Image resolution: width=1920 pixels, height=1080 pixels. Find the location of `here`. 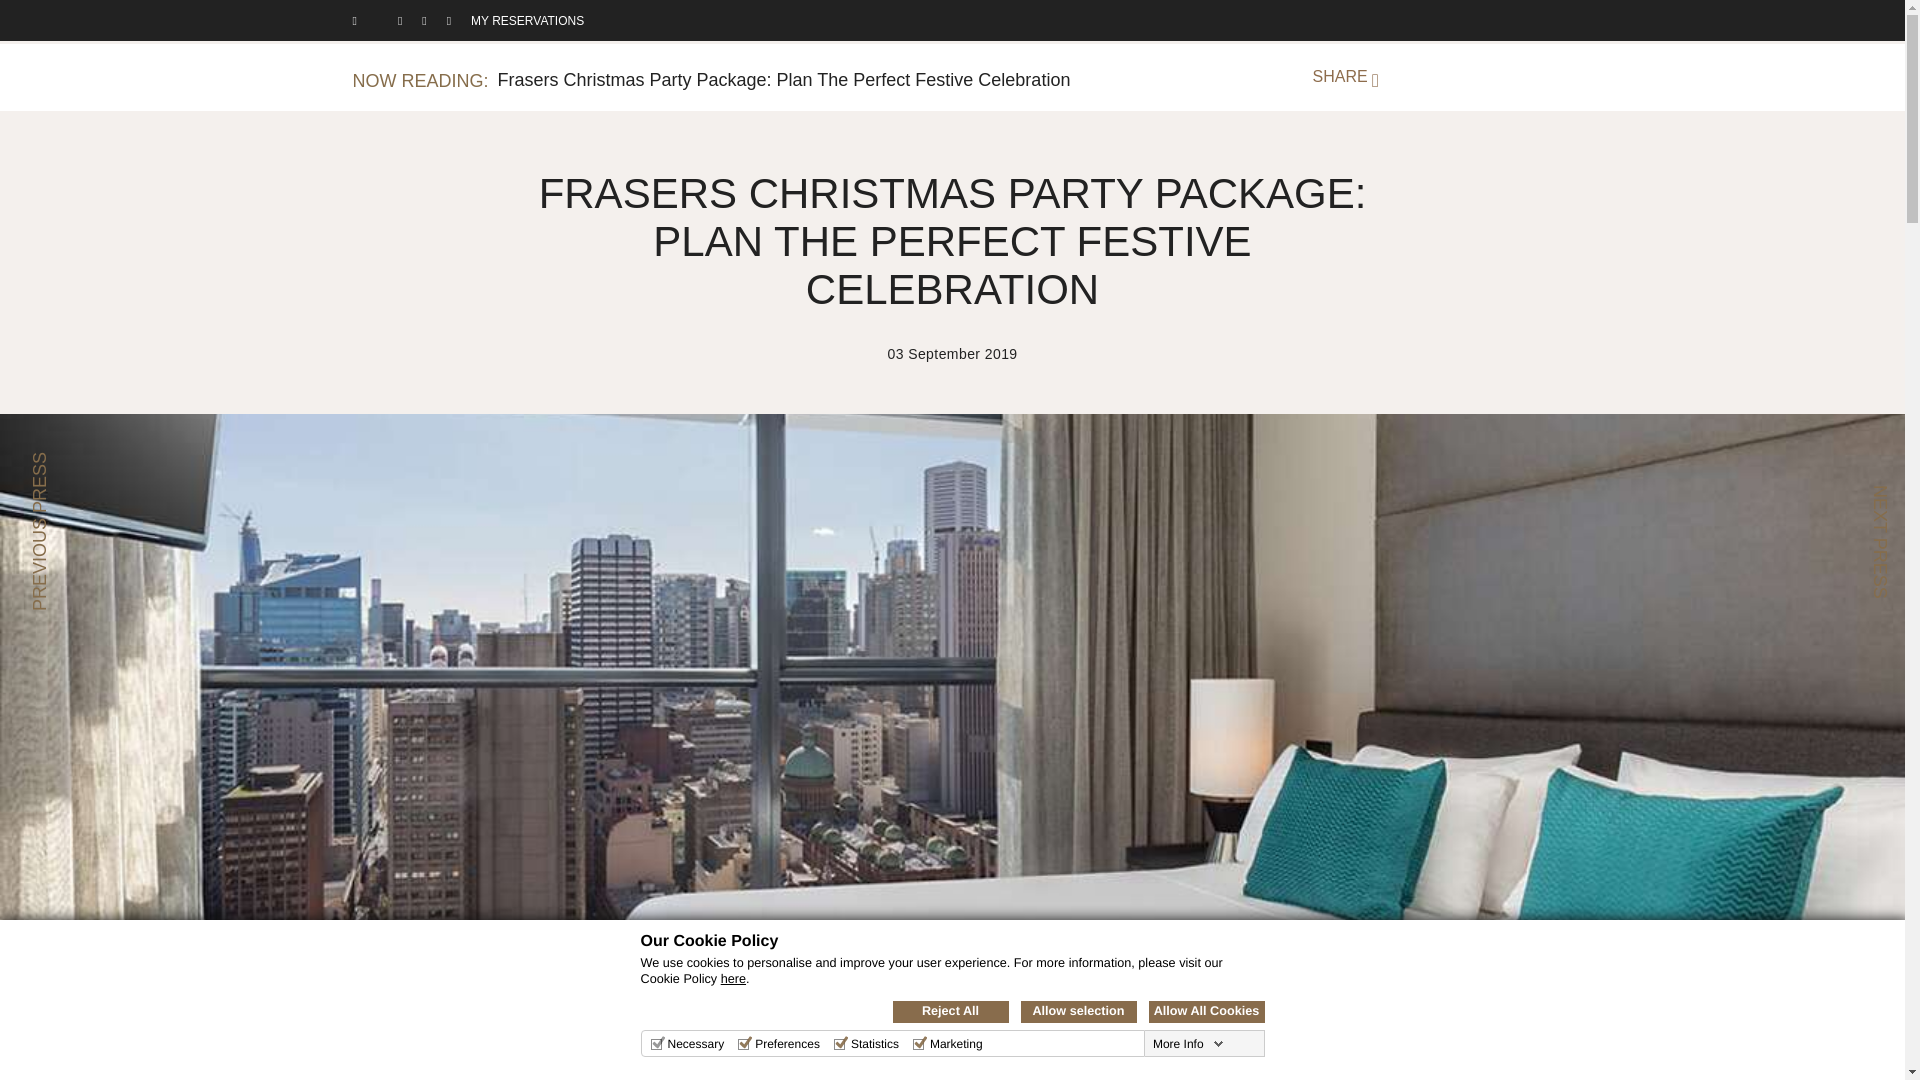

here is located at coordinates (734, 979).